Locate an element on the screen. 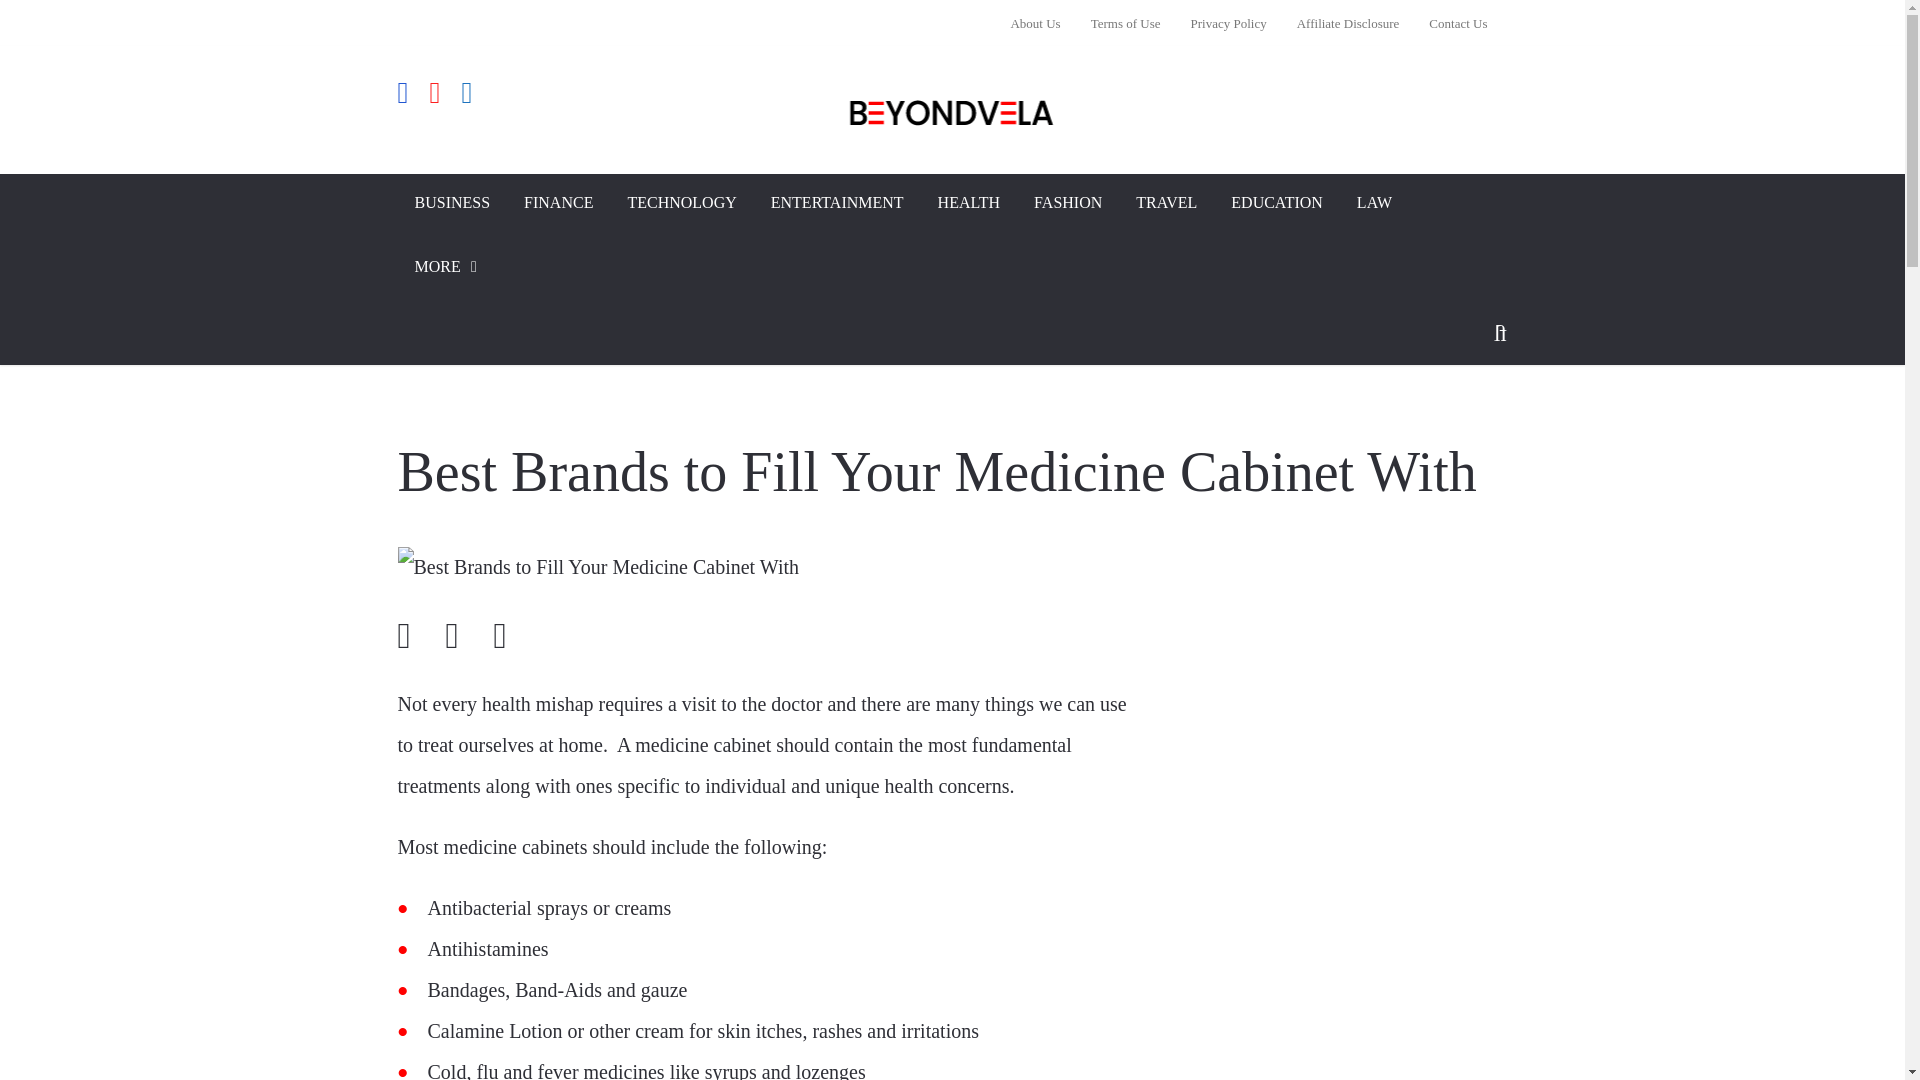 This screenshot has width=1920, height=1080. Privacy Policy is located at coordinates (1228, 23).